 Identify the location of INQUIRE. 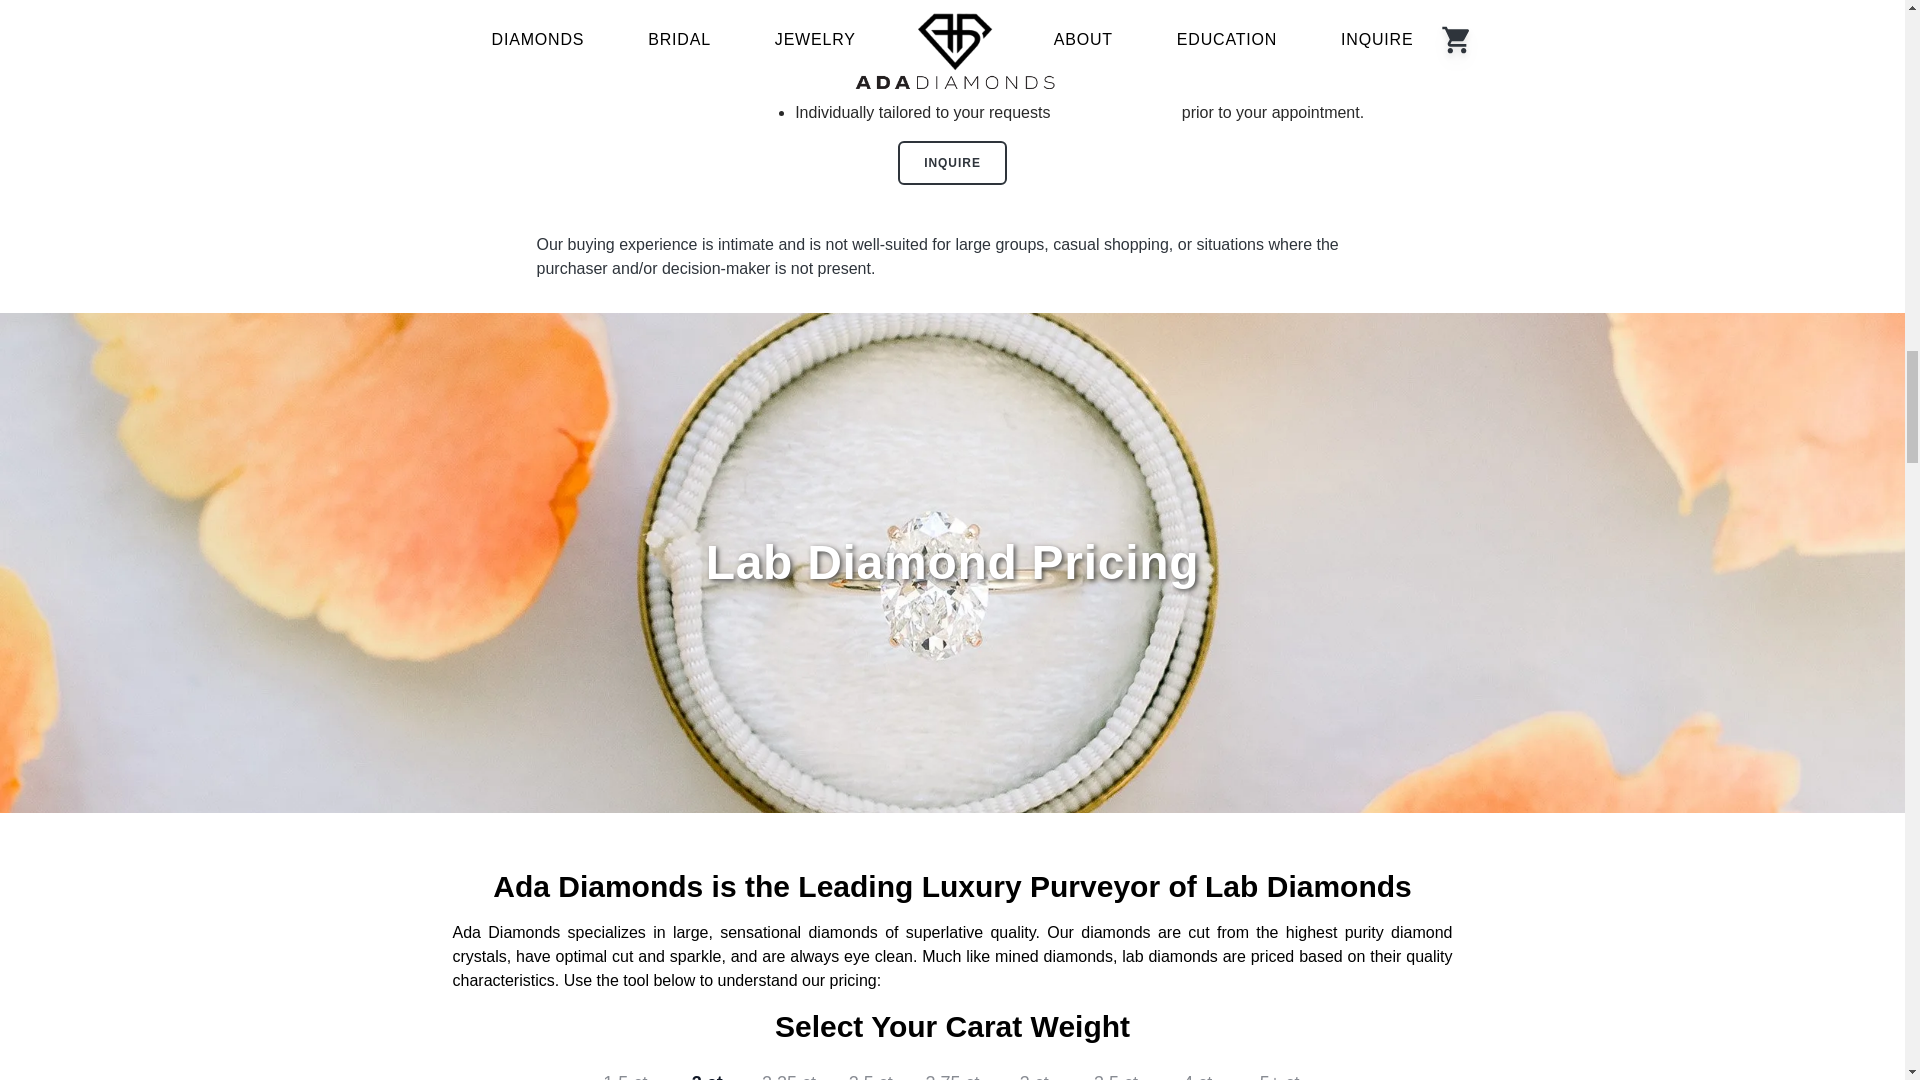
(952, 162).